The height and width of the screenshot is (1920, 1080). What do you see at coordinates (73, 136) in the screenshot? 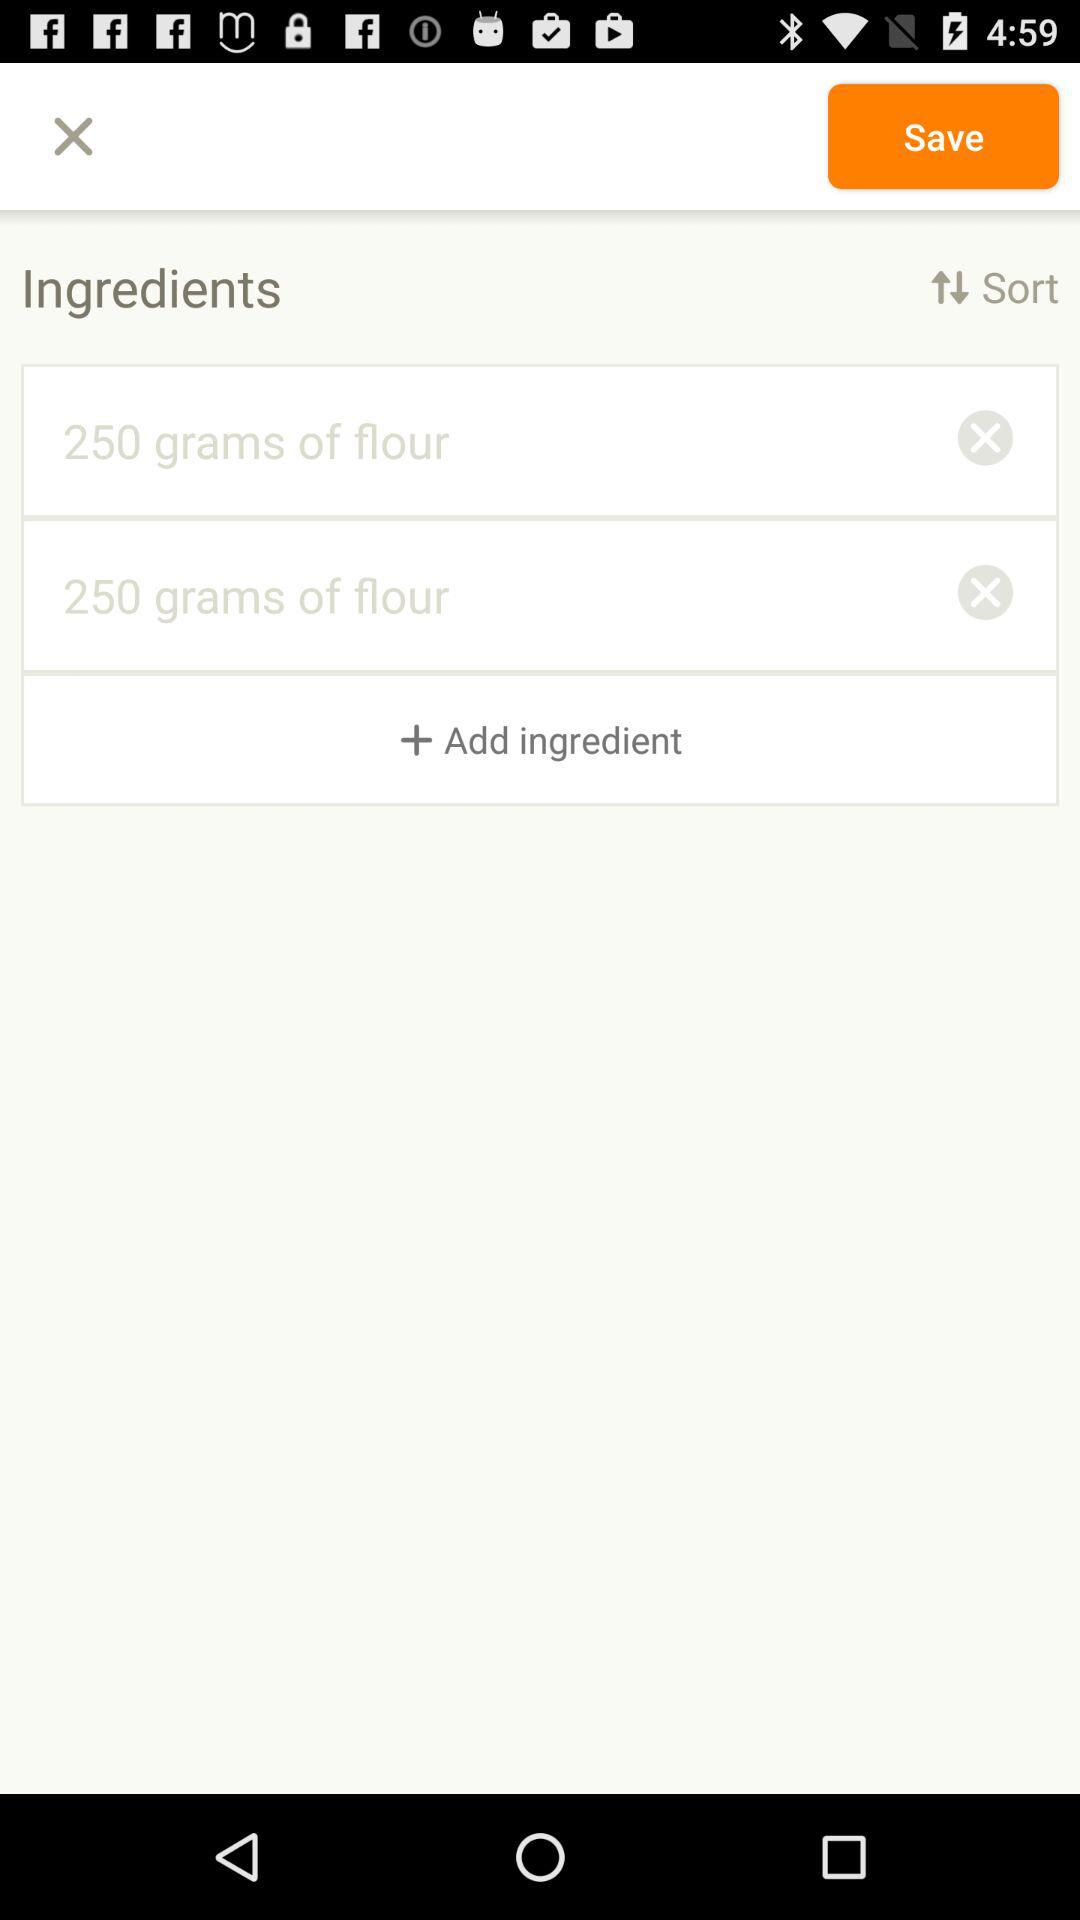
I see `press the item next to the save item` at bounding box center [73, 136].